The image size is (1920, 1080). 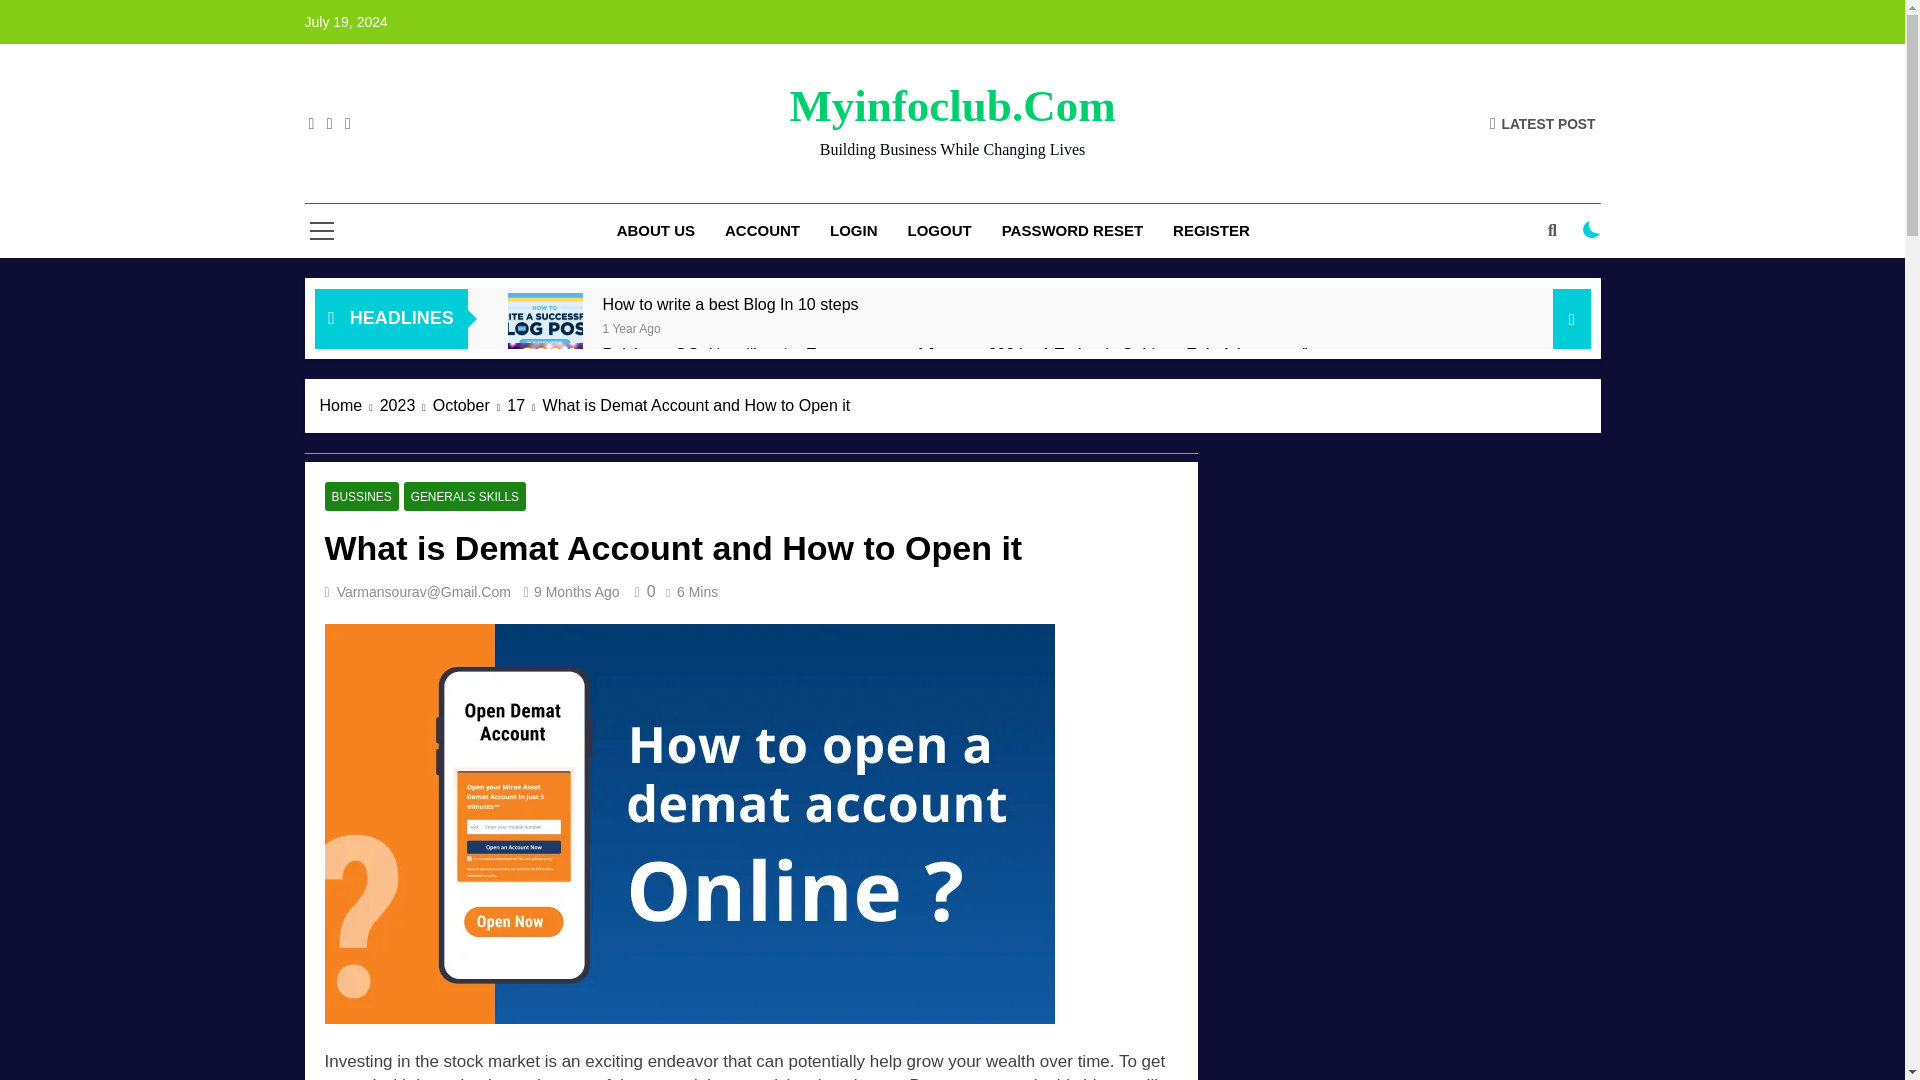 I want to click on PASSWORD RESET, so click(x=1072, y=231).